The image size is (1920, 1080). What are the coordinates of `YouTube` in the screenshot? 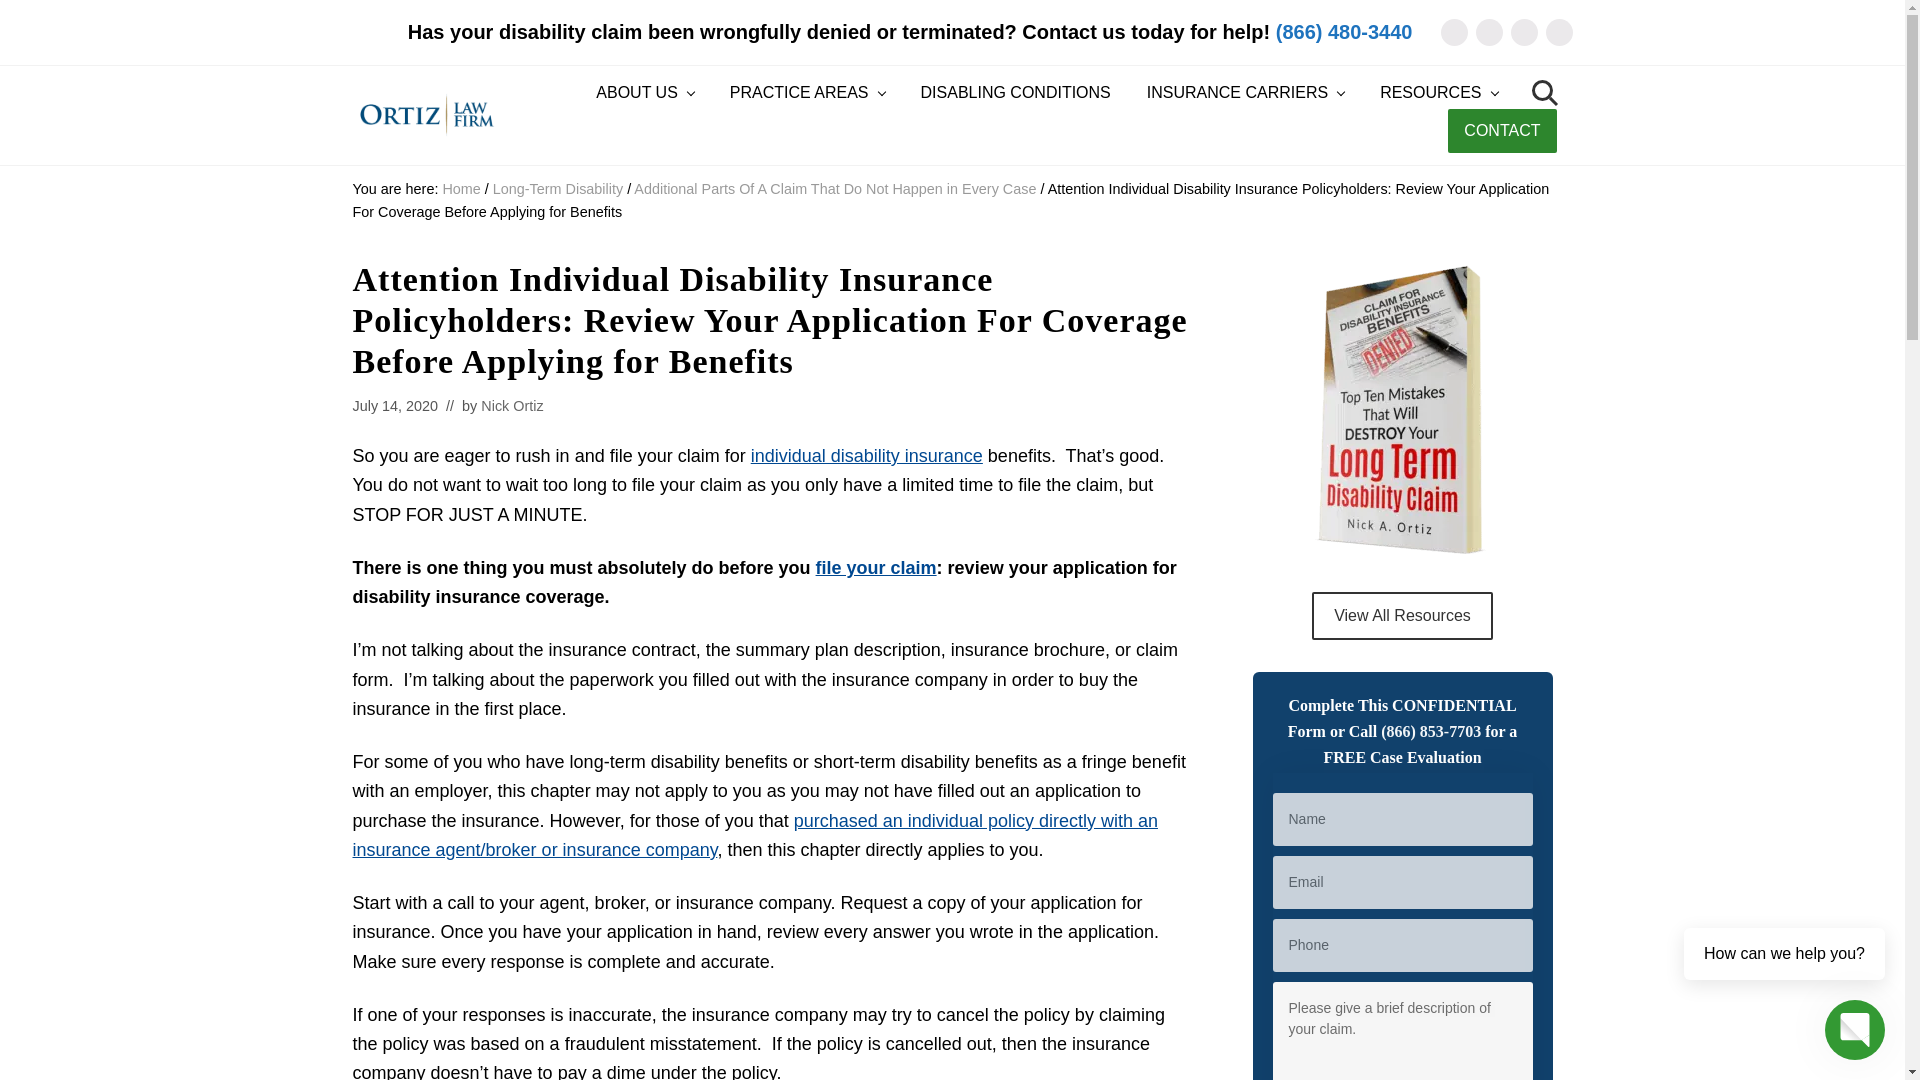 It's located at (1558, 32).